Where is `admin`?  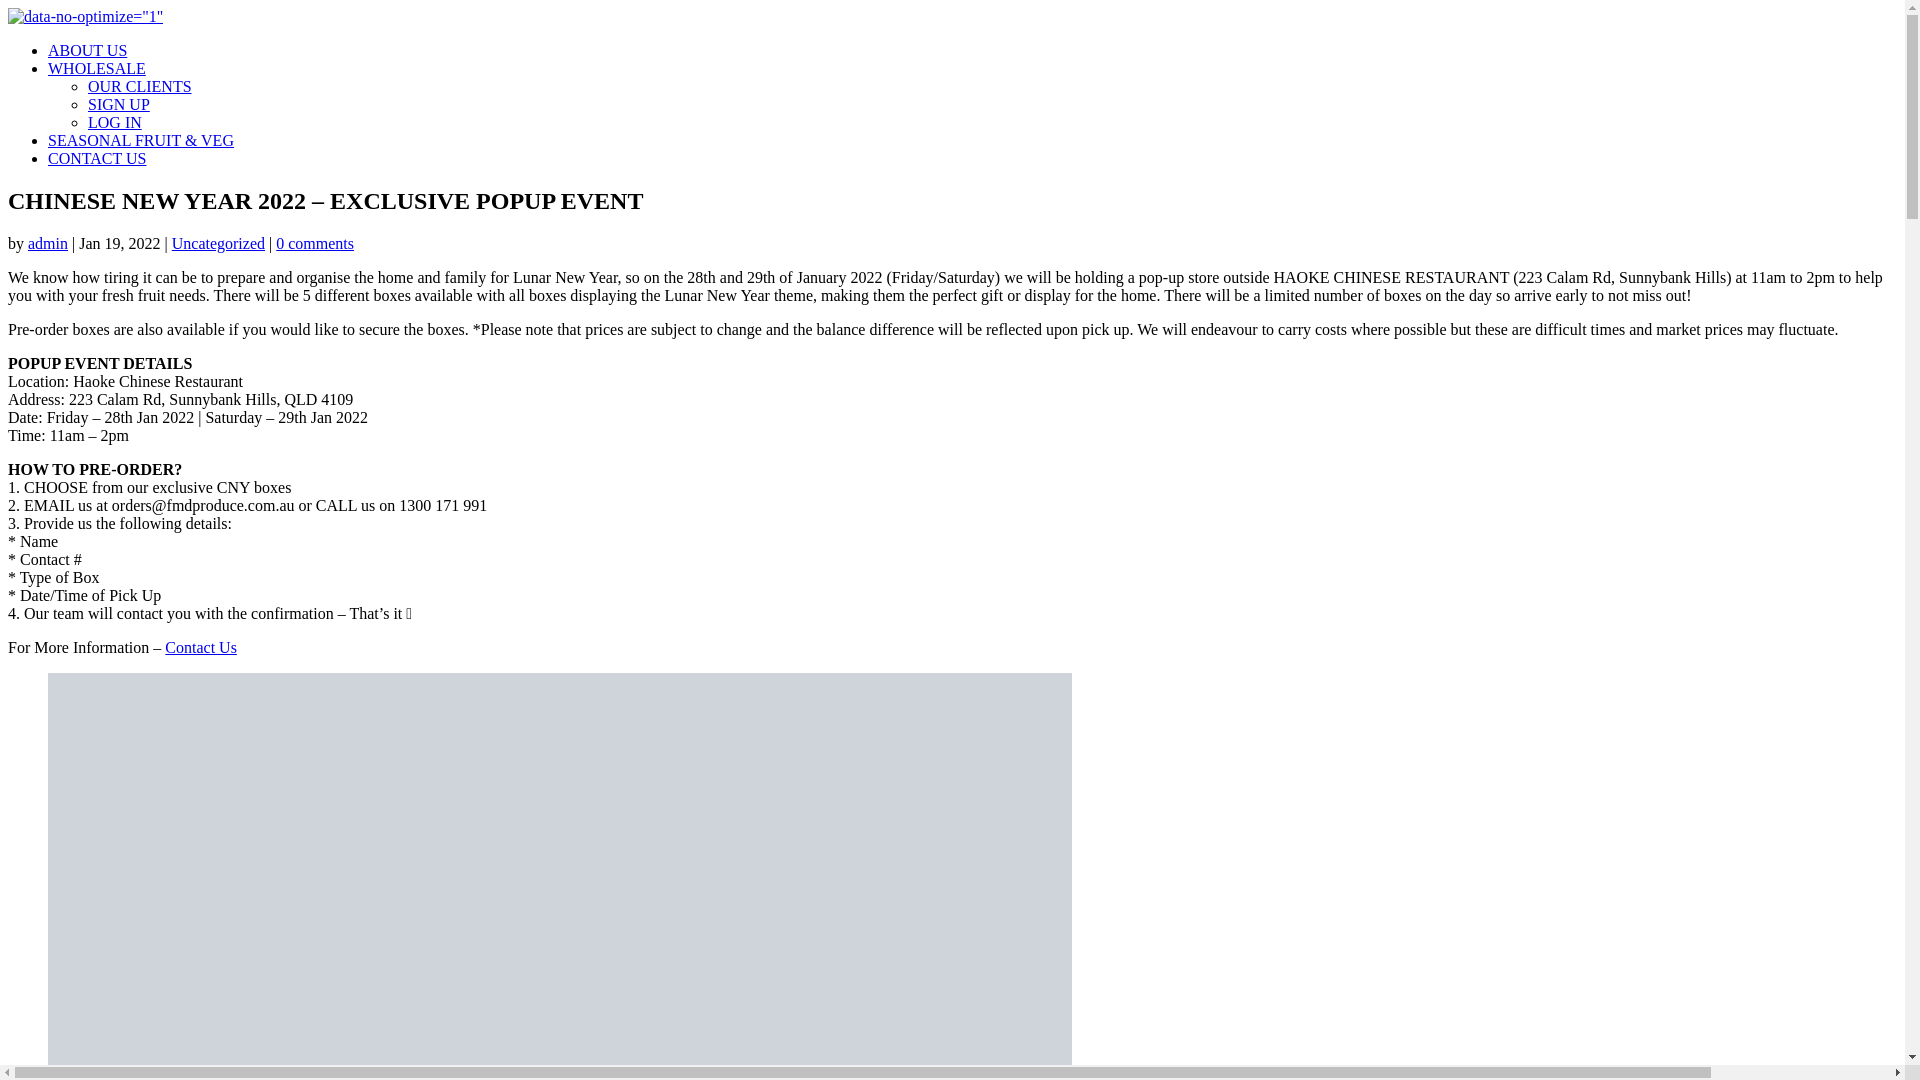
admin is located at coordinates (48, 243).